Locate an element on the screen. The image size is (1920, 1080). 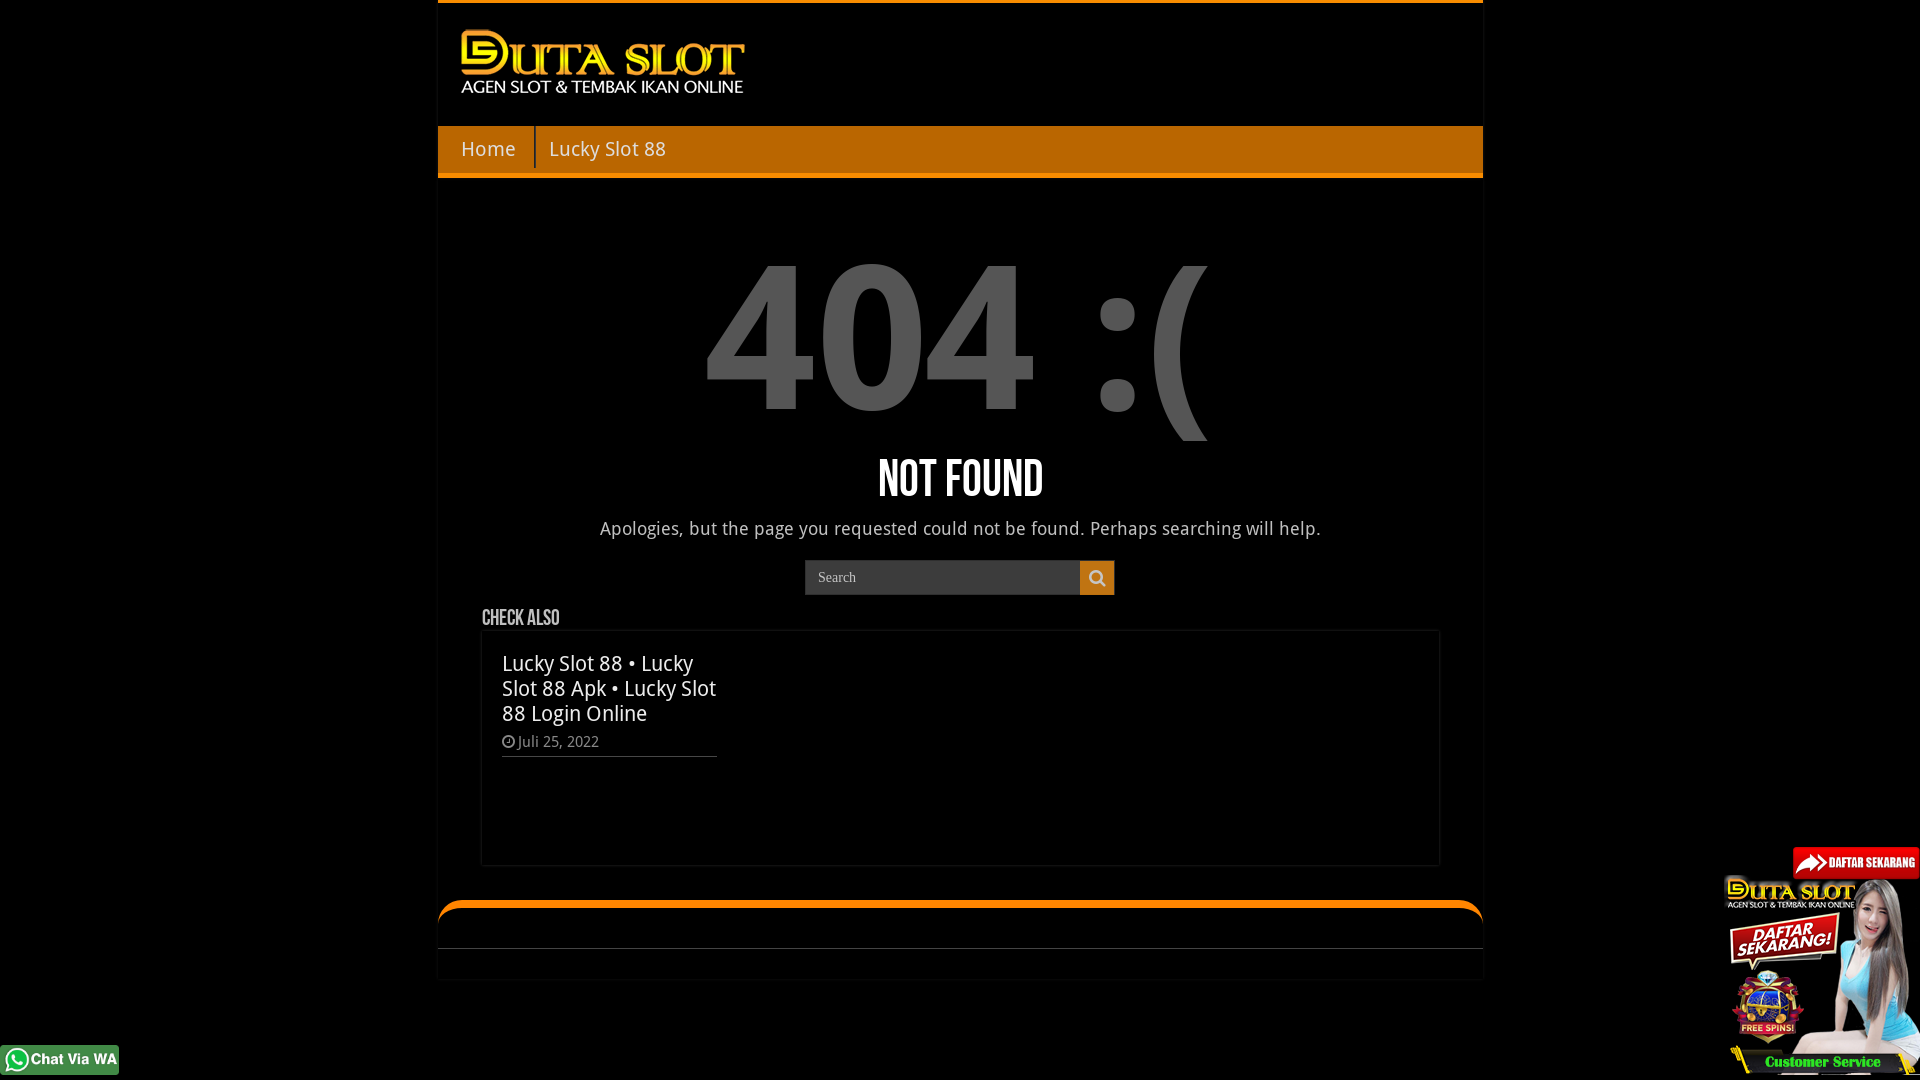
Home is located at coordinates (488, 147).